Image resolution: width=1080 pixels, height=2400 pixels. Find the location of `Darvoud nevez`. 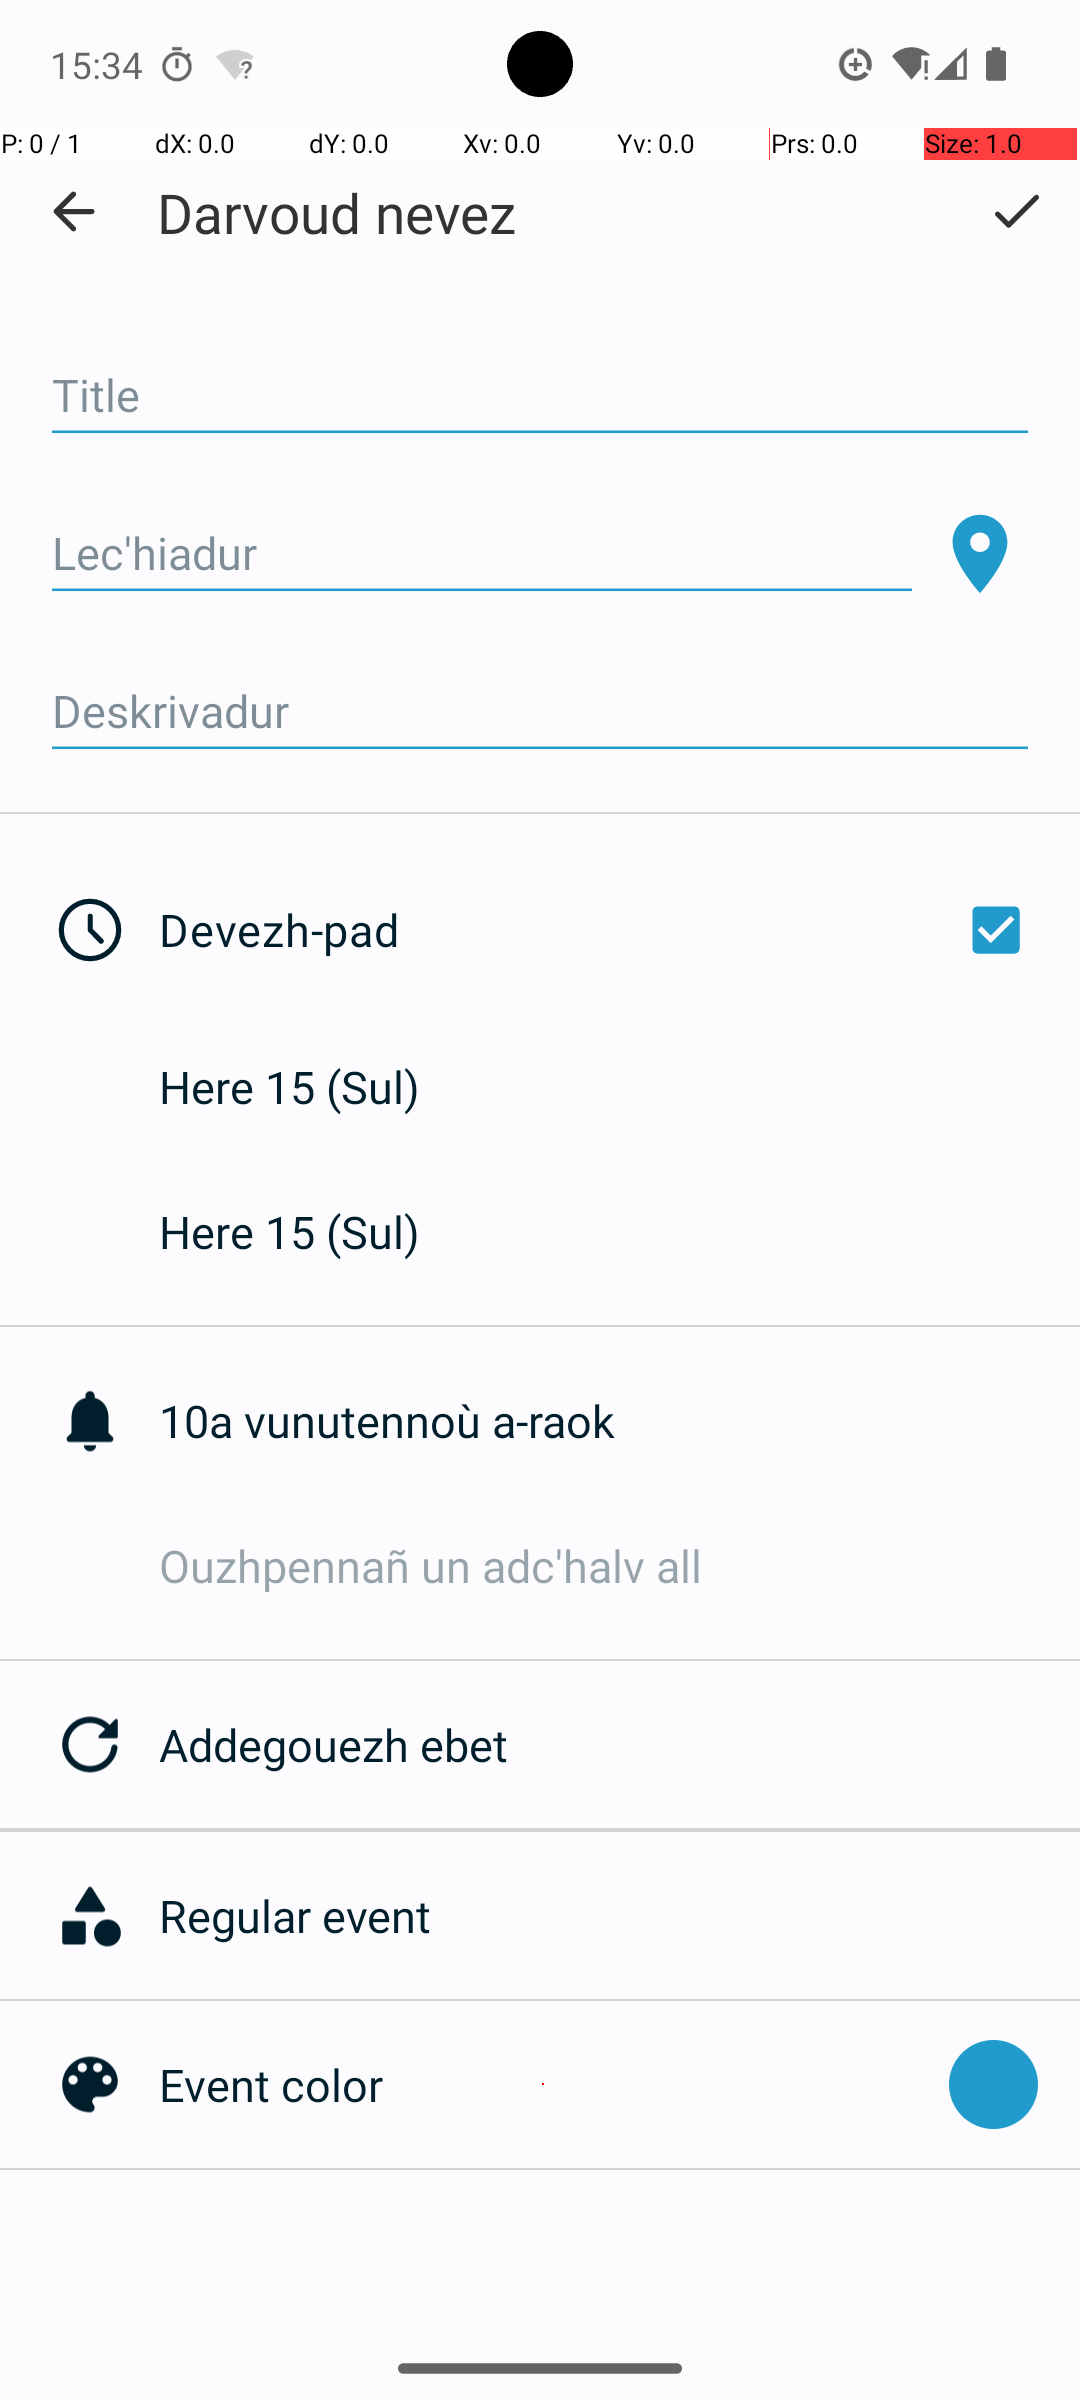

Darvoud nevez is located at coordinates (337, 212).